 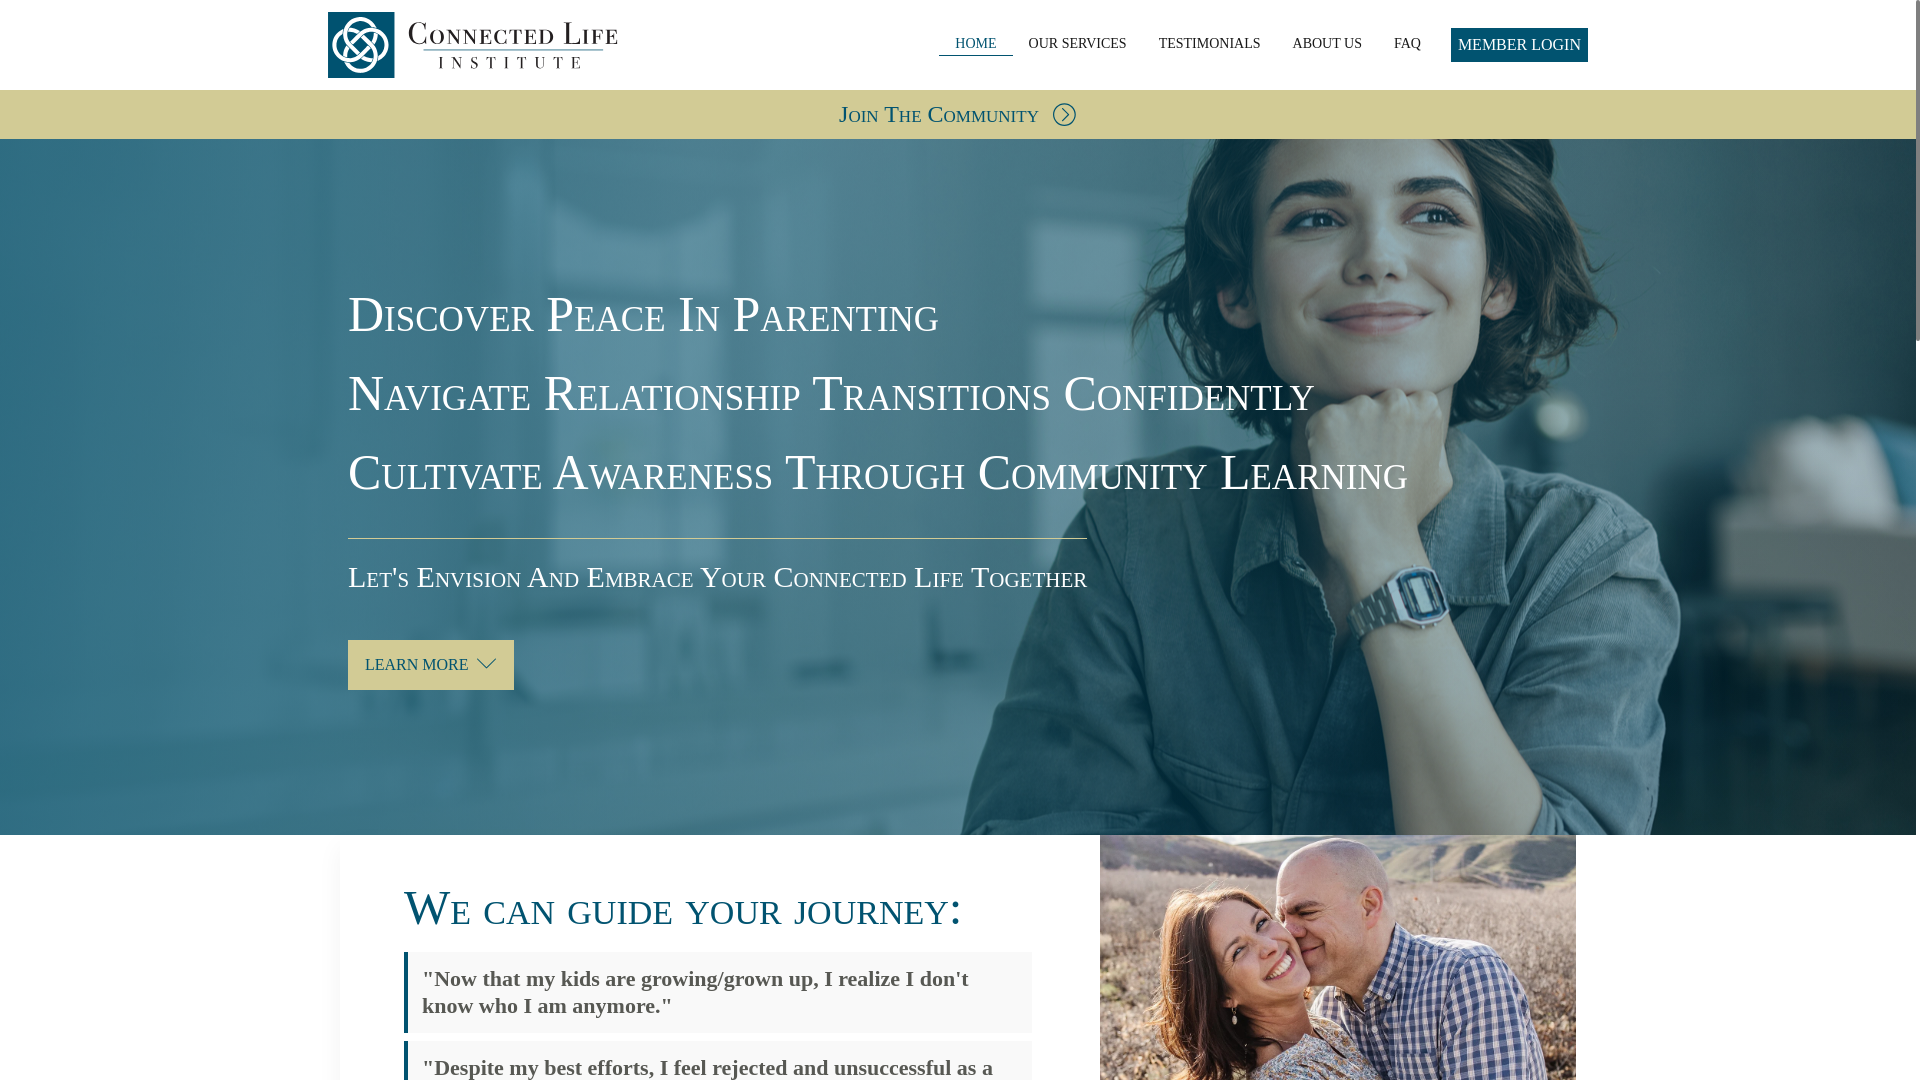 What do you see at coordinates (1209, 44) in the screenshot?
I see `TESTIMONIALS` at bounding box center [1209, 44].